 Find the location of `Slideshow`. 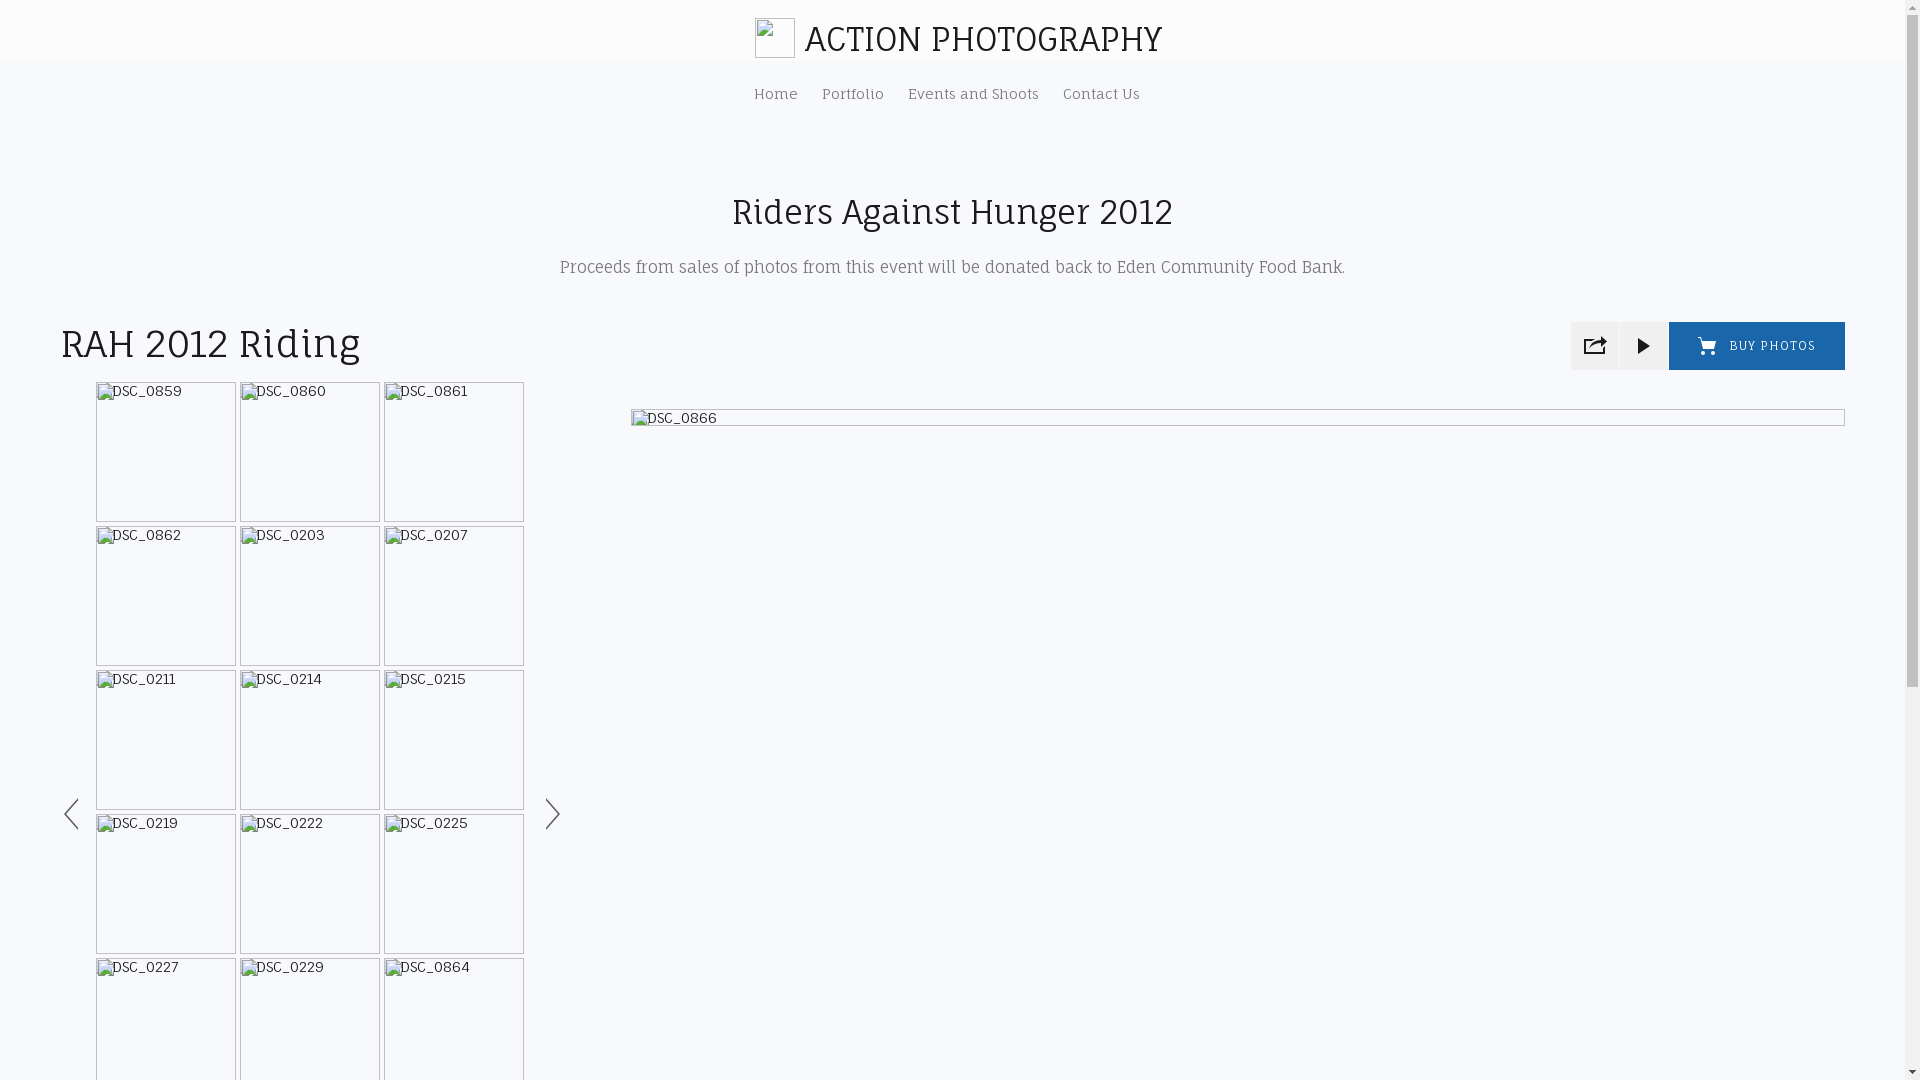

Slideshow is located at coordinates (1644, 346).